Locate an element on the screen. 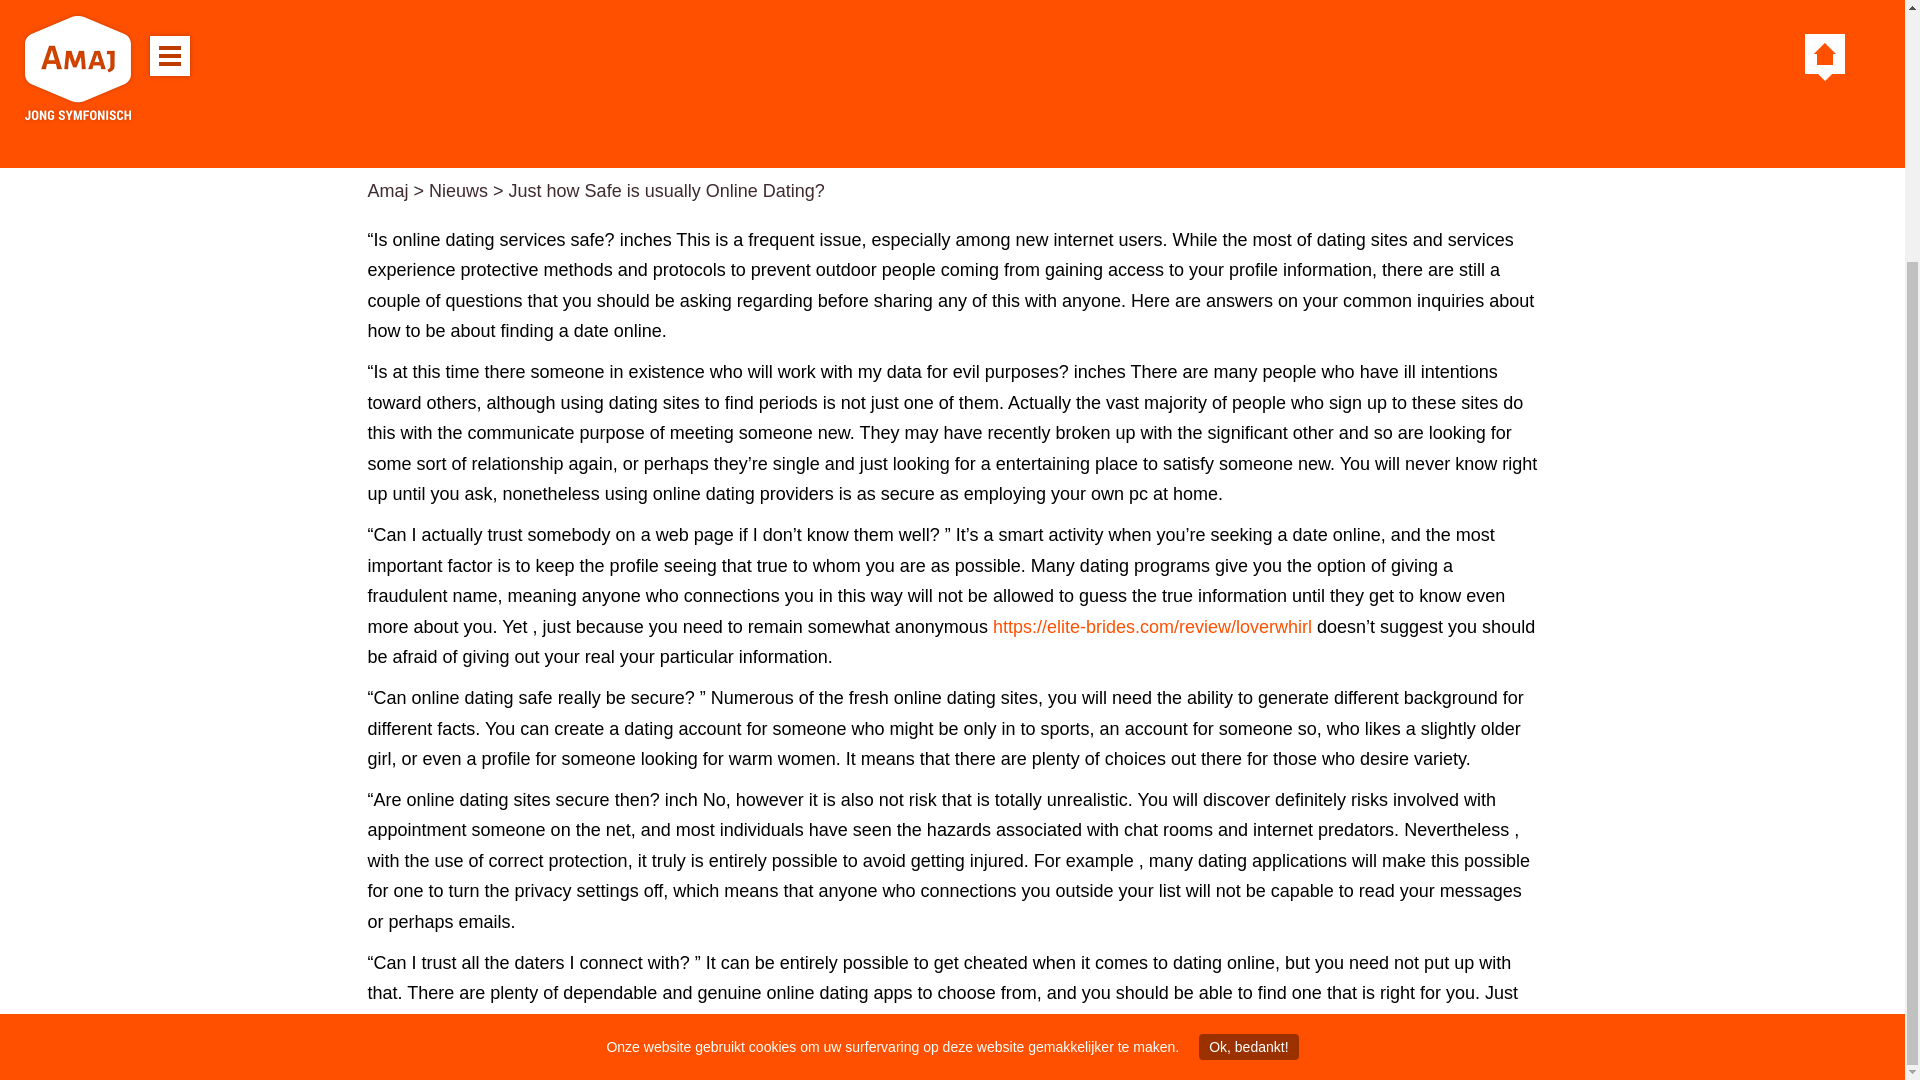 Image resolution: width=1920 pixels, height=1080 pixels. Nieuws is located at coordinates (458, 190).